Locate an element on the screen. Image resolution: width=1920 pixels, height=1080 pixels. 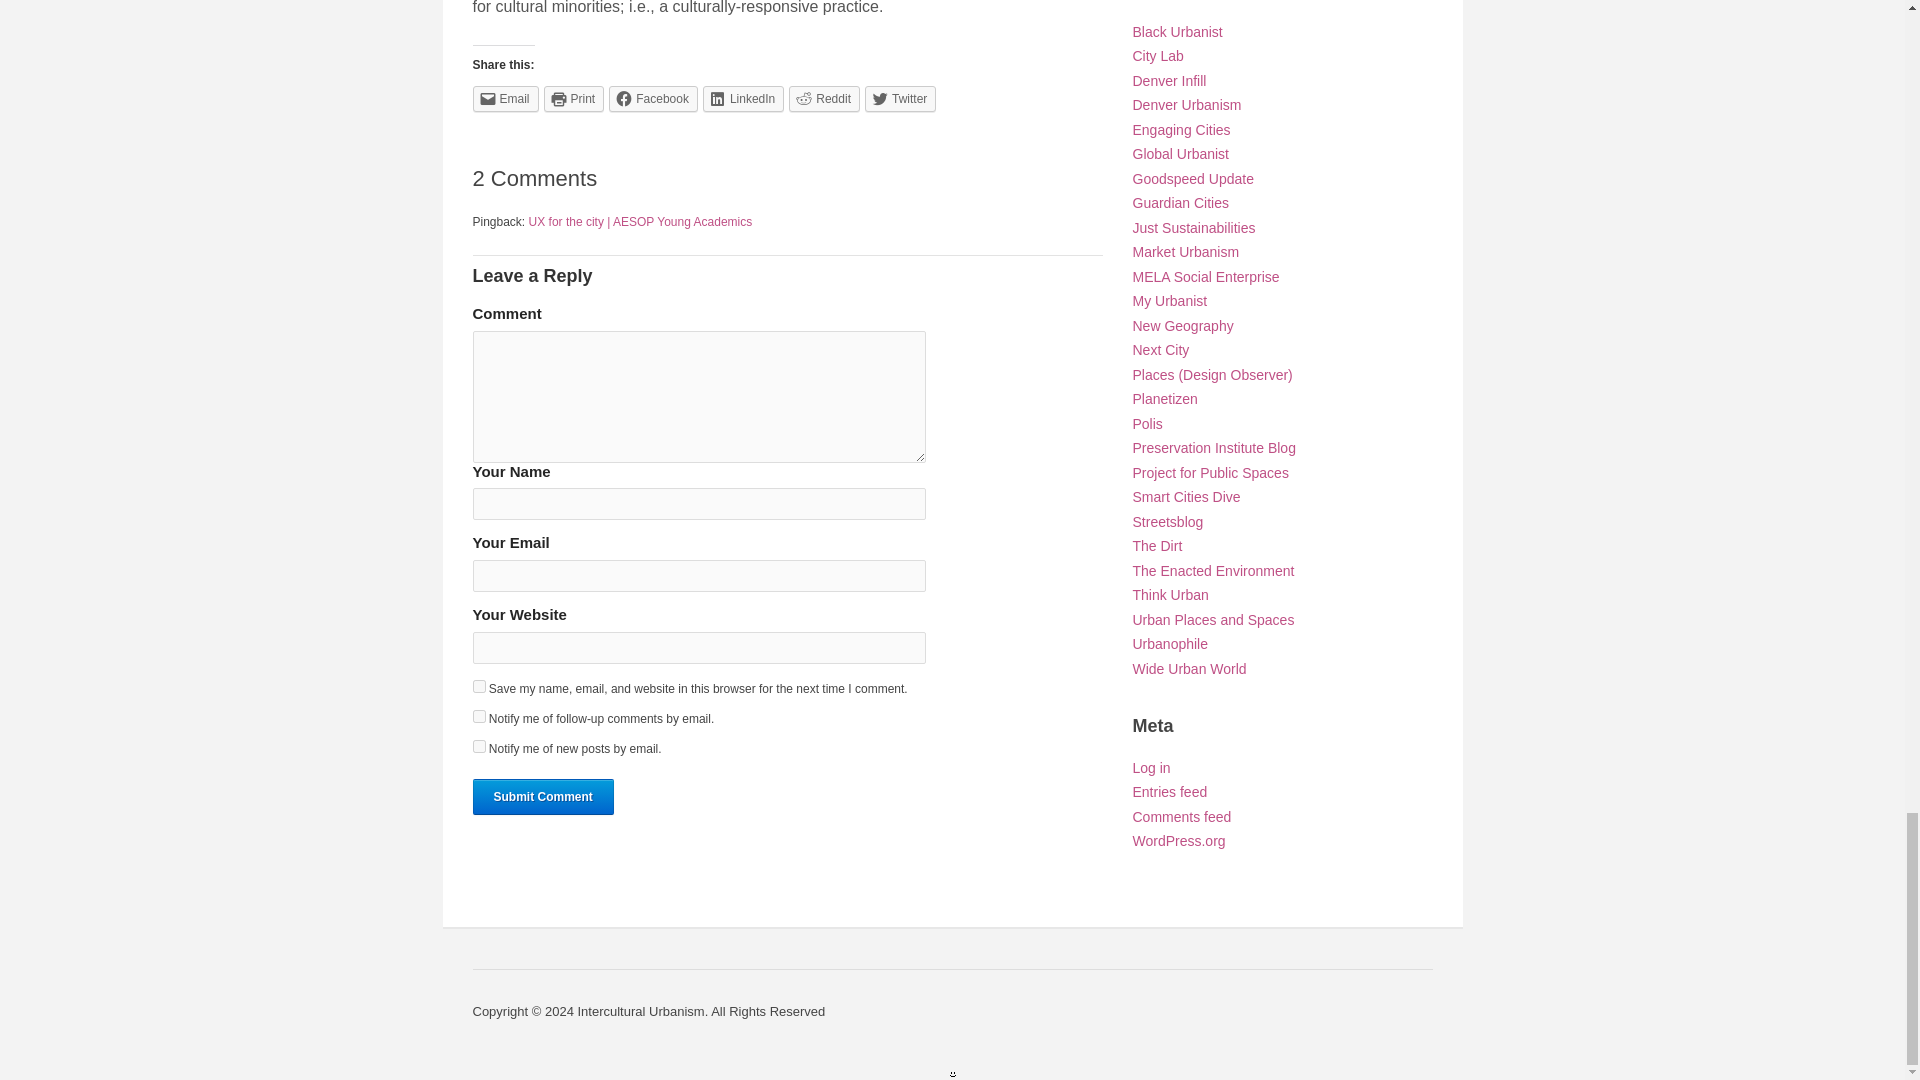
Twitter is located at coordinates (900, 99).